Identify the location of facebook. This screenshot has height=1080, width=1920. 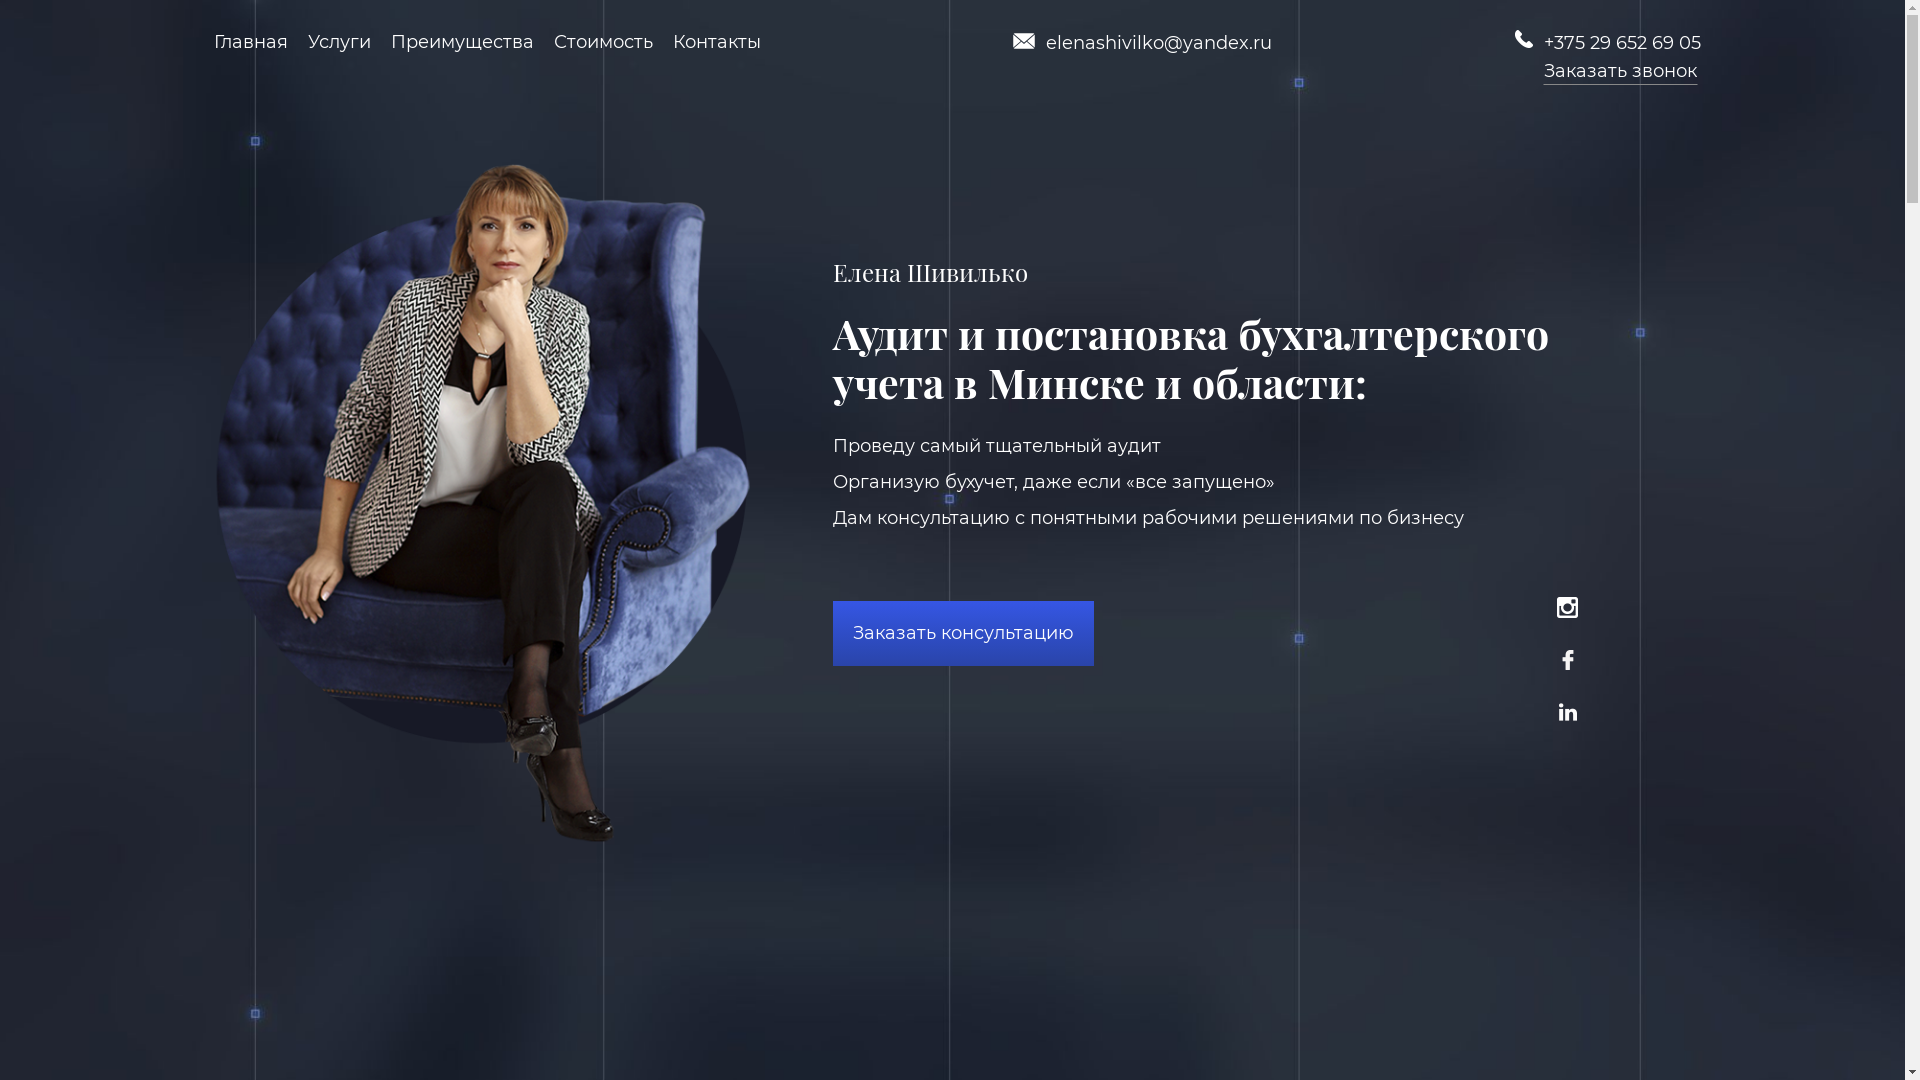
(1572, 664).